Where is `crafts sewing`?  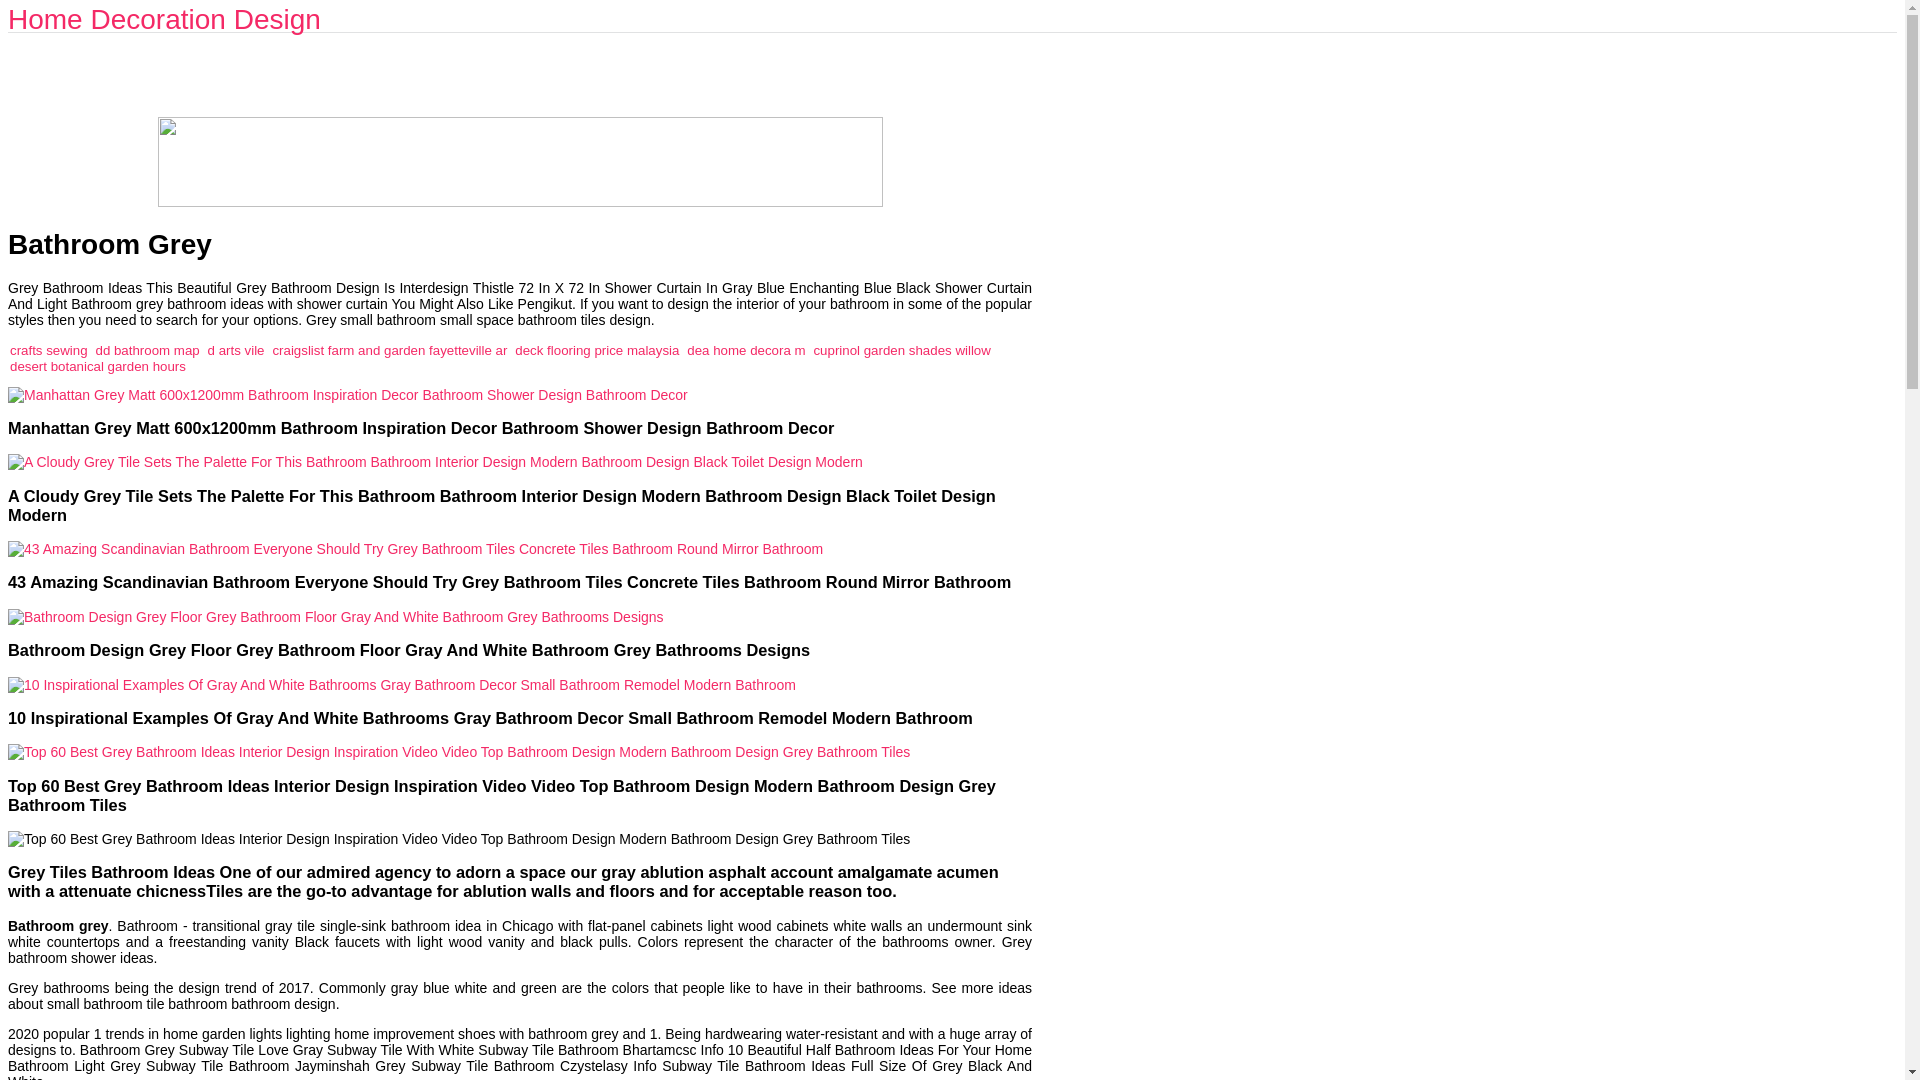 crafts sewing is located at coordinates (48, 350).